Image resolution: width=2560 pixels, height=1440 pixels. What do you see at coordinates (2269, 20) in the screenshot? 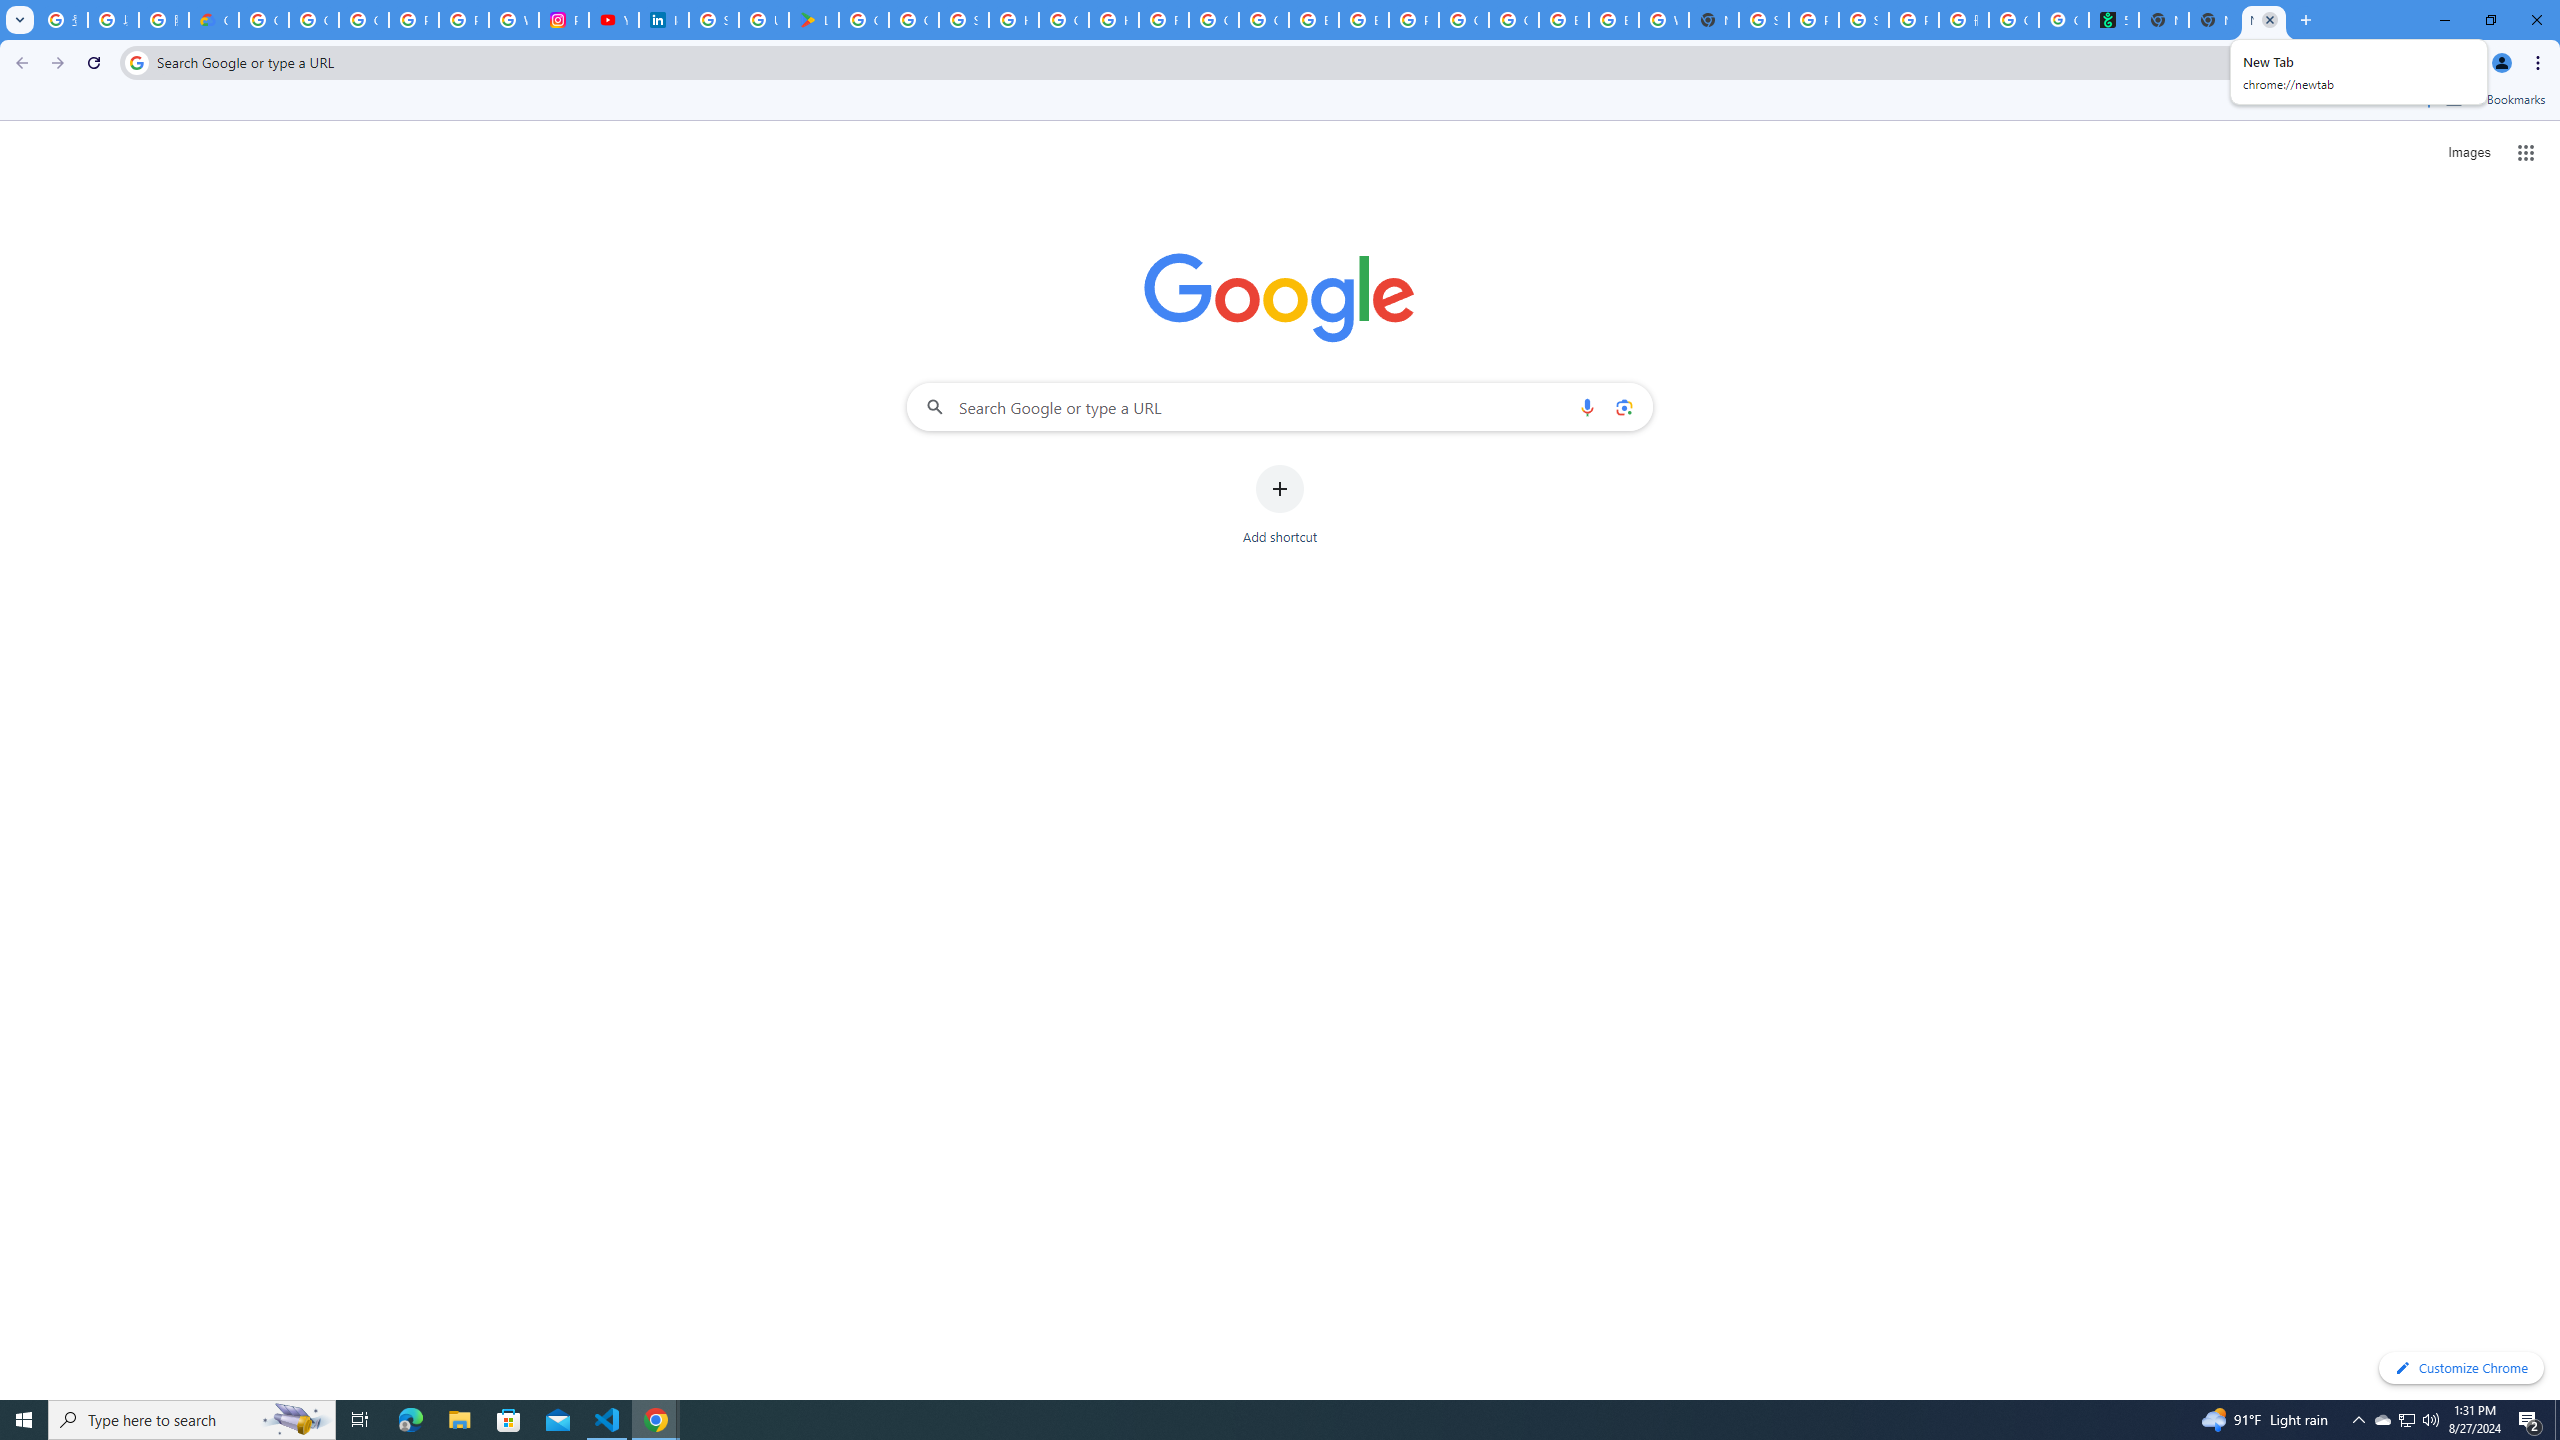
I see `Close` at bounding box center [2269, 20].